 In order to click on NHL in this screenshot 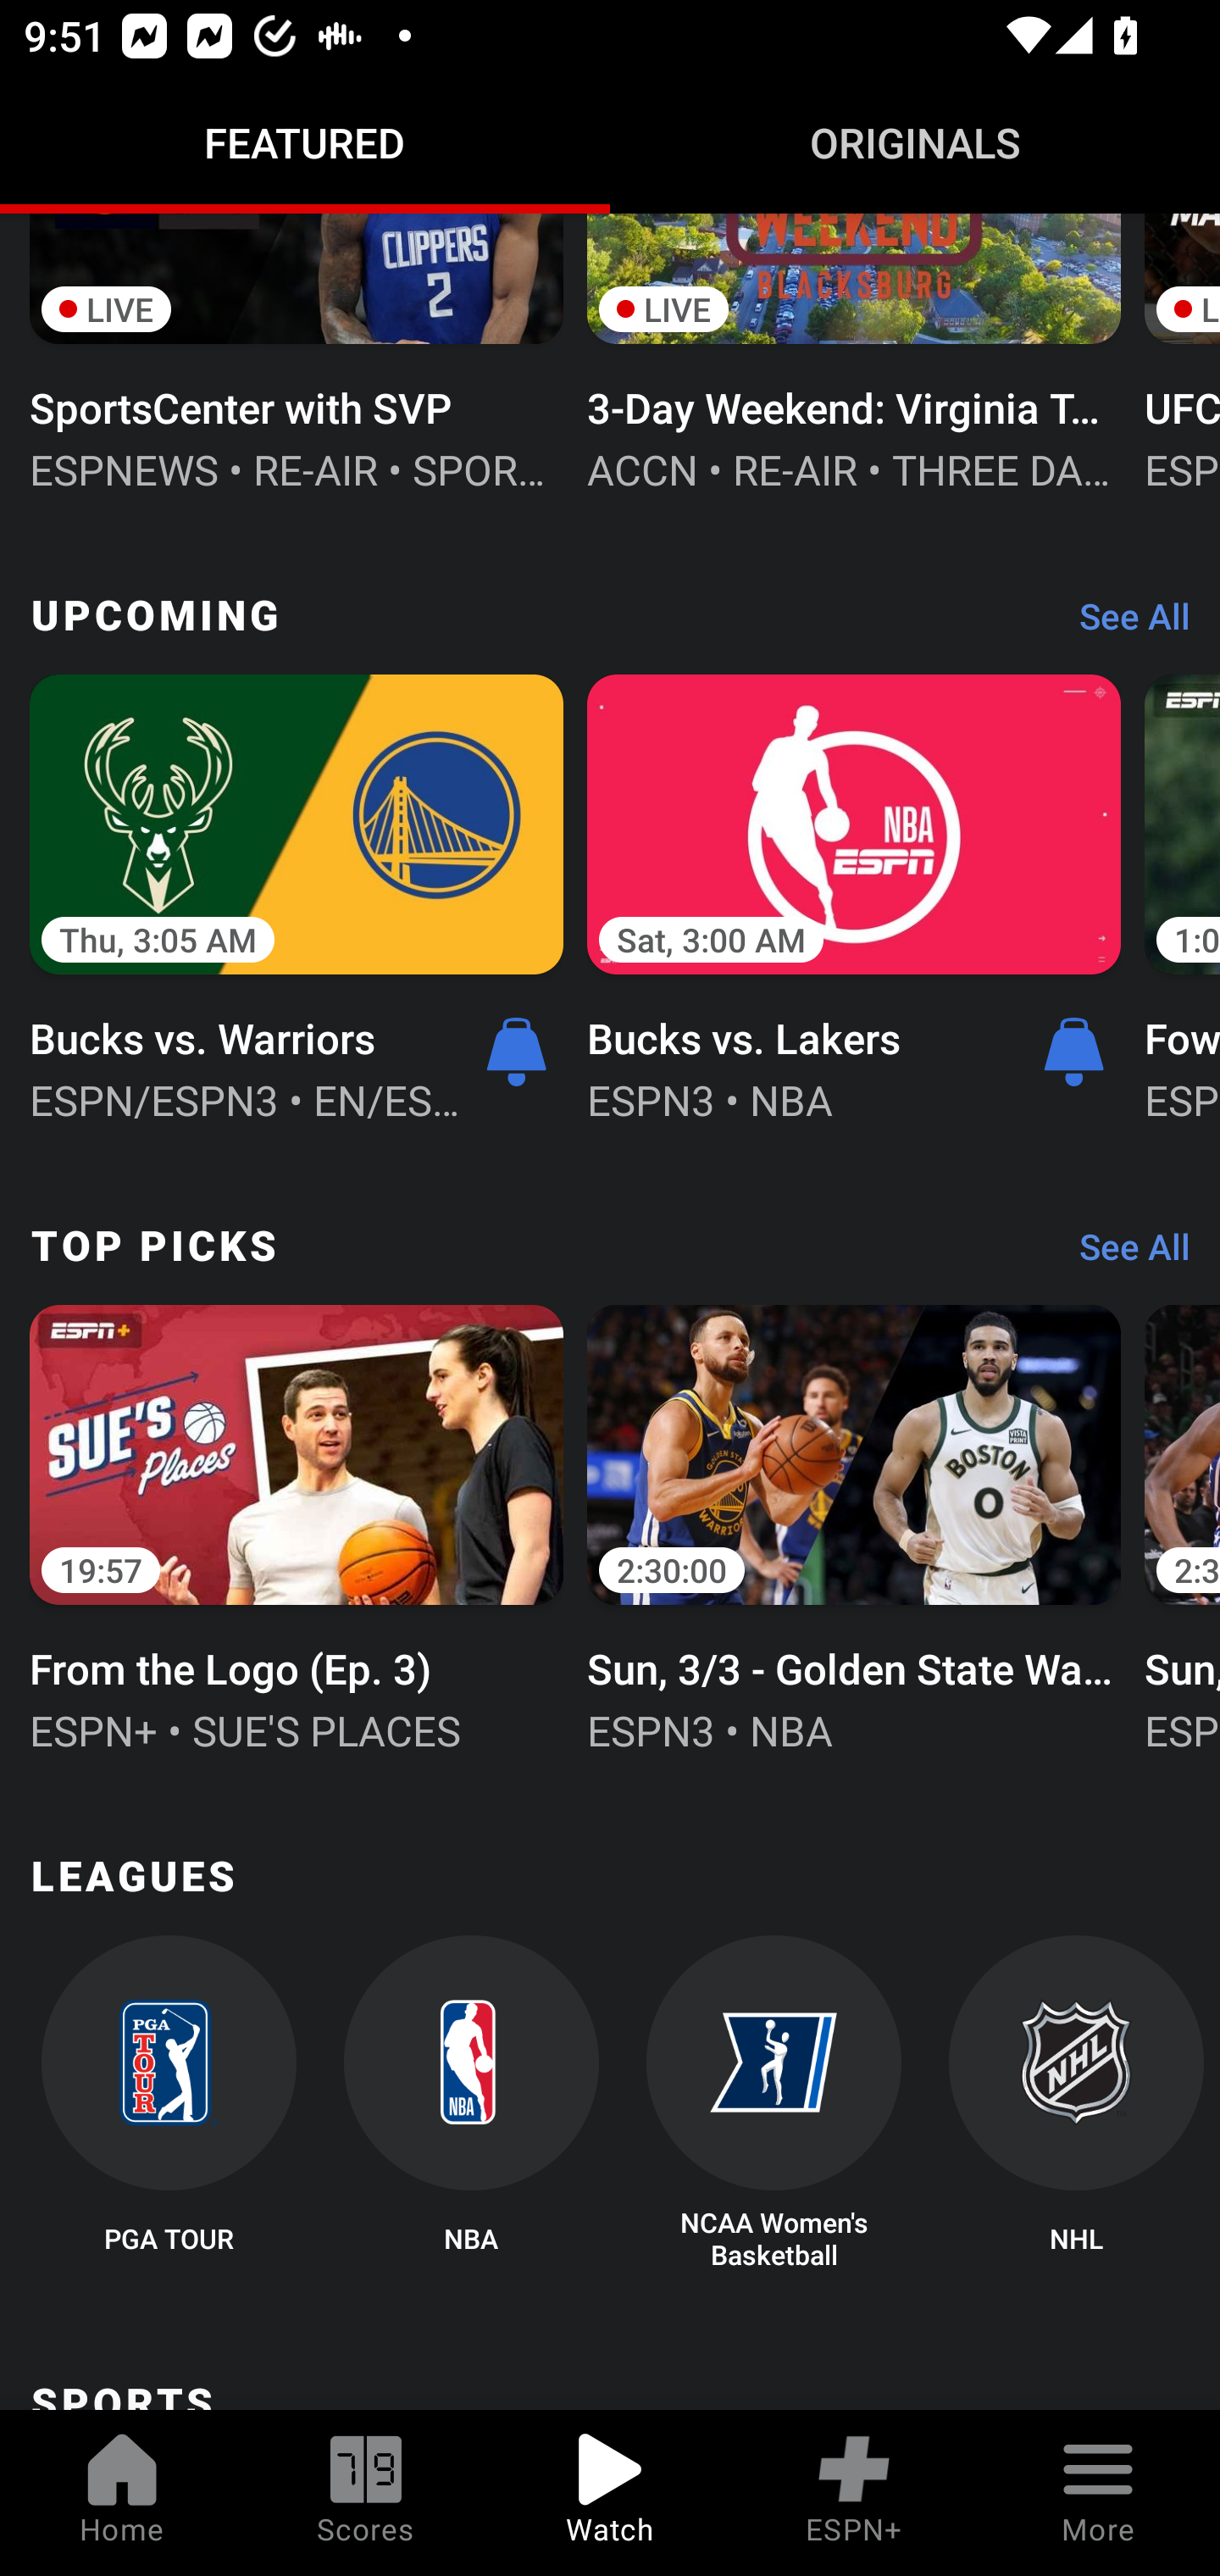, I will do `click(1076, 2105)`.